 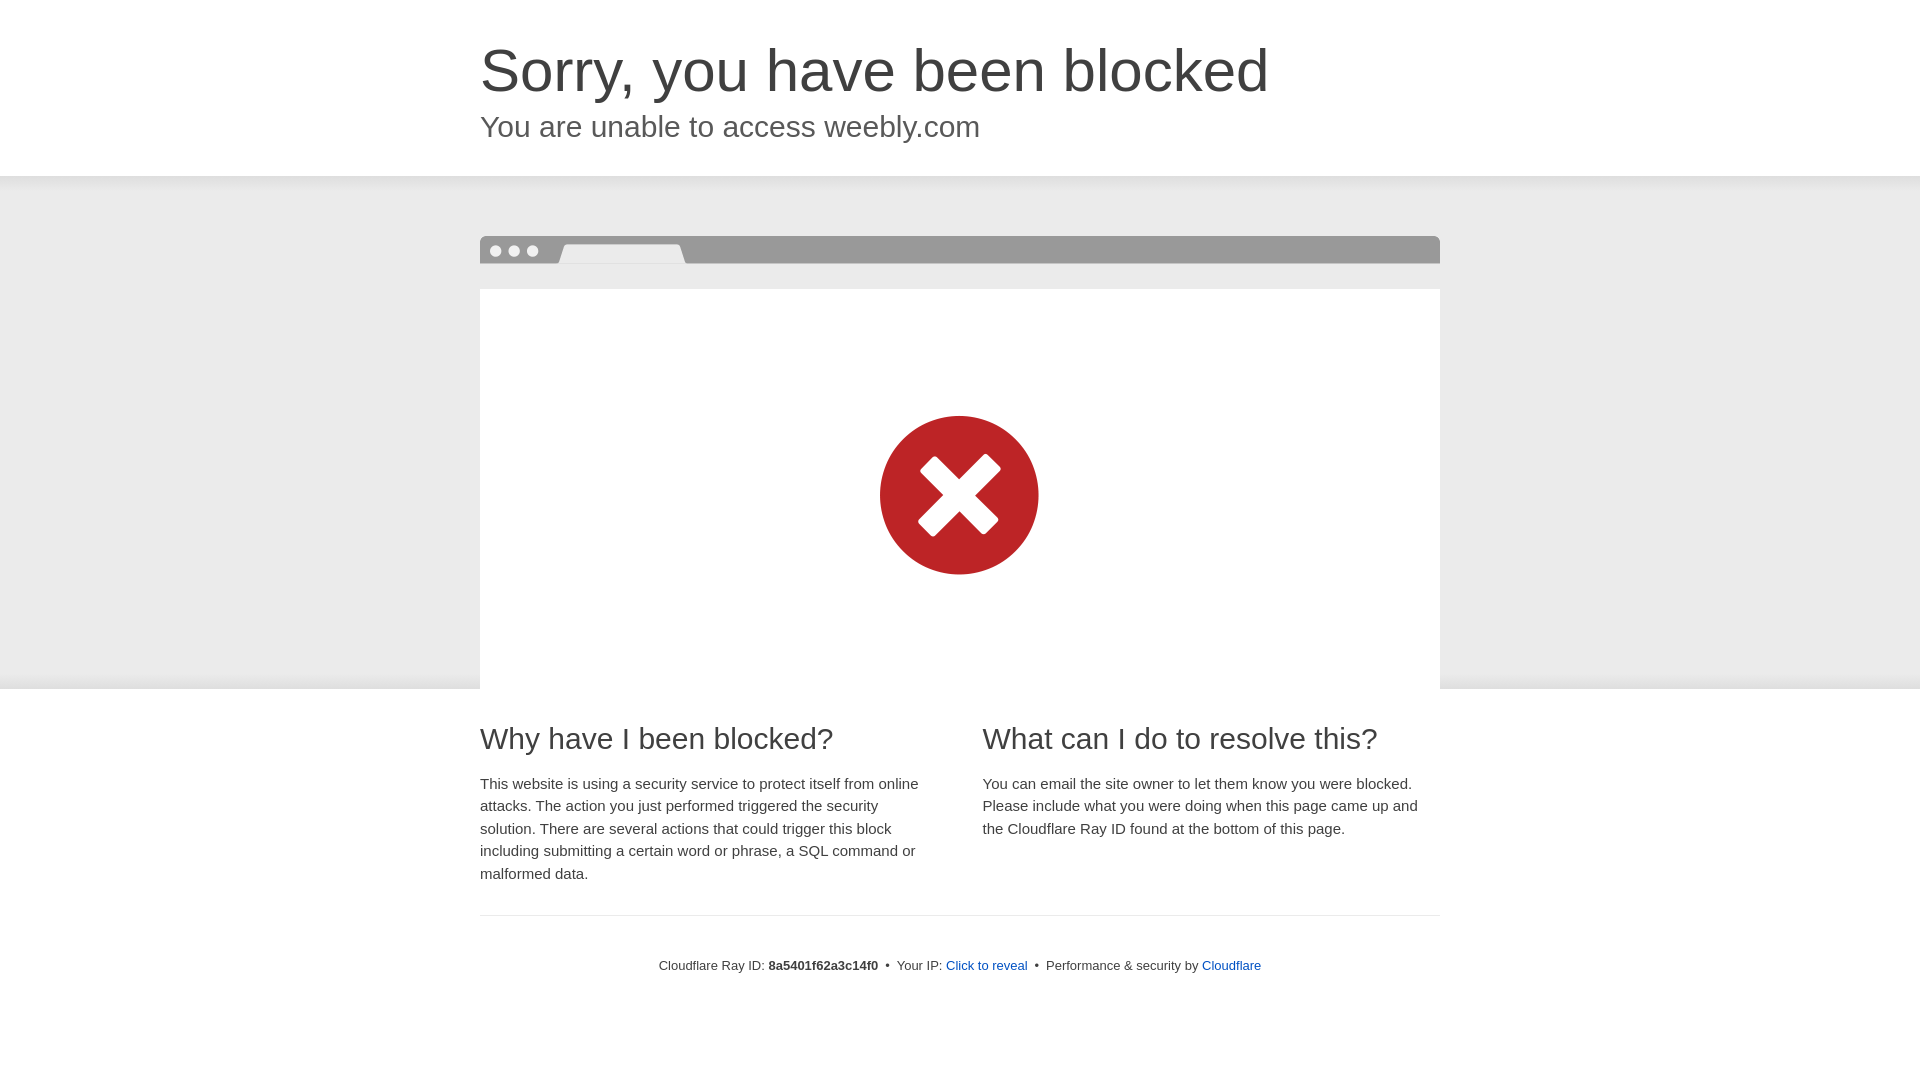 What do you see at coordinates (986, 966) in the screenshot?
I see `Click to reveal` at bounding box center [986, 966].